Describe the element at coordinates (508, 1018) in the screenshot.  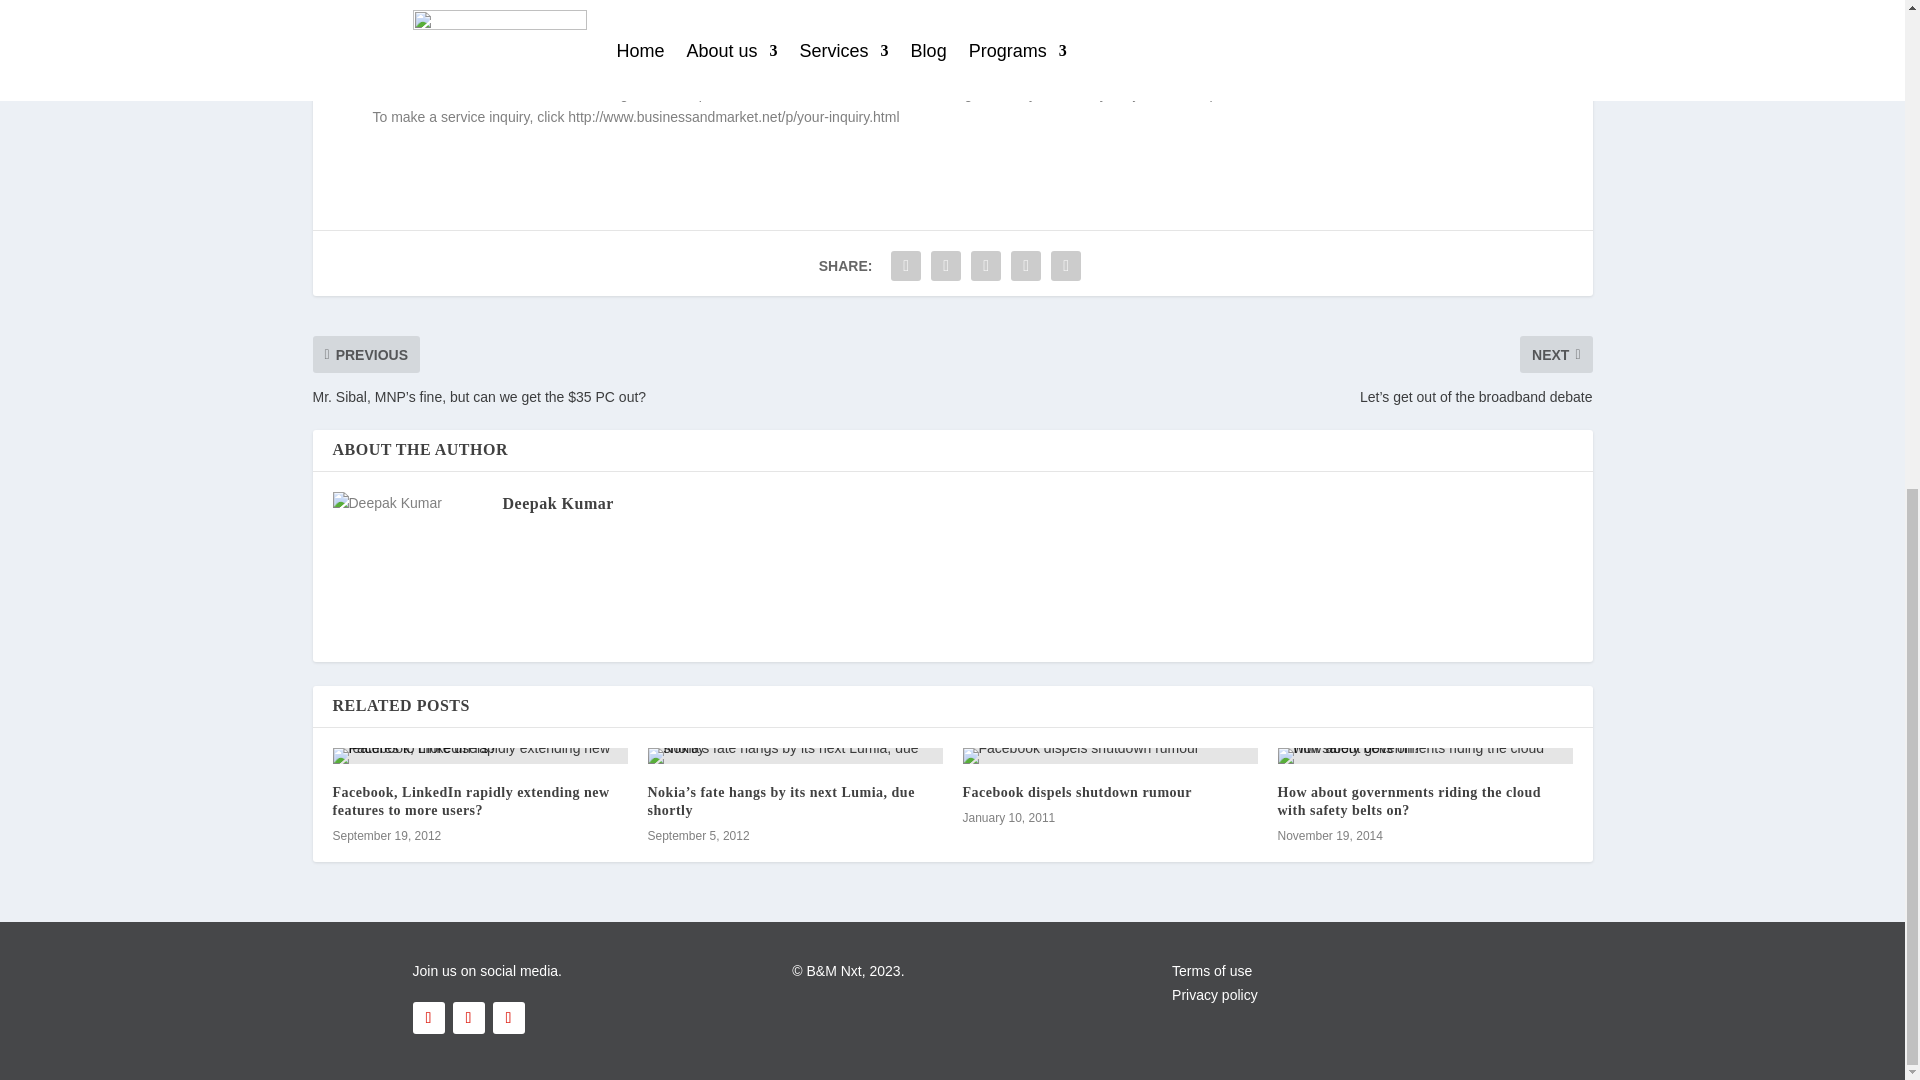
I see `Follow on X` at that location.